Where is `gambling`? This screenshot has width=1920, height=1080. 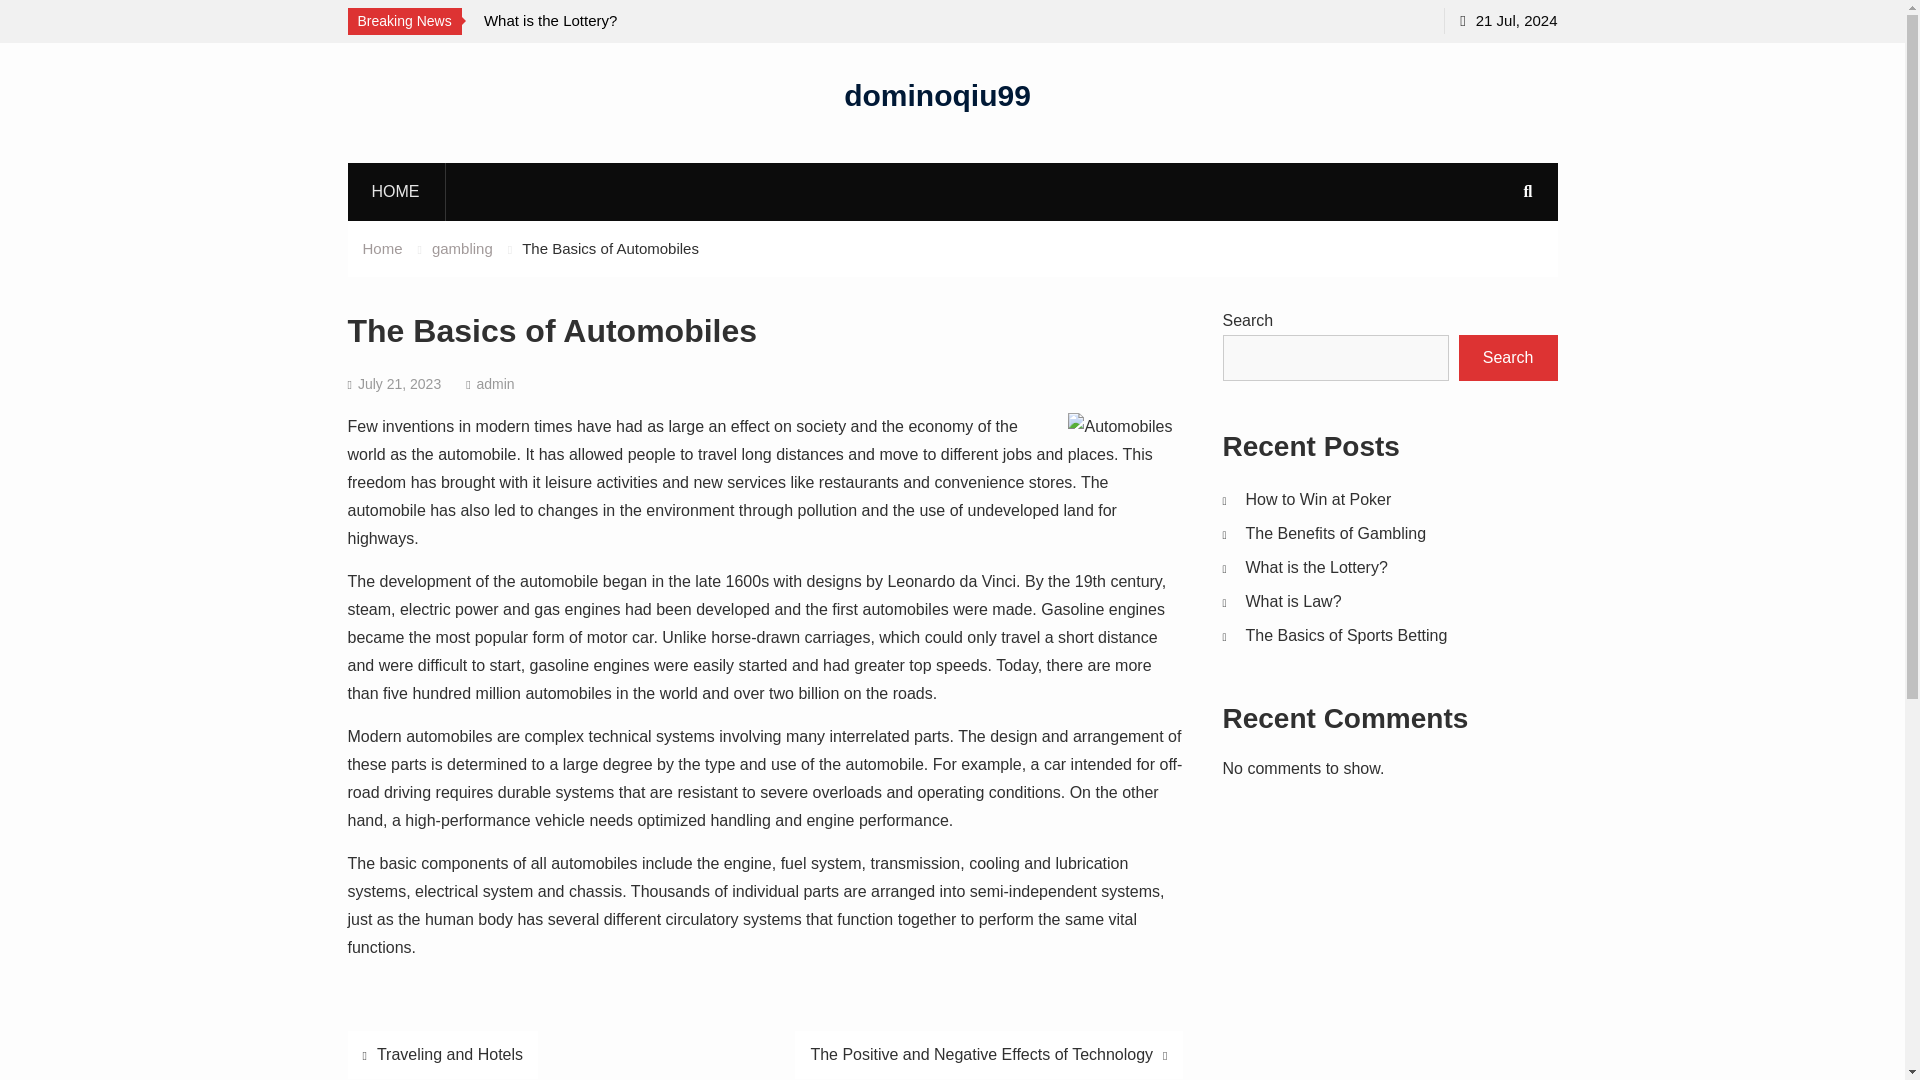
gambling is located at coordinates (462, 248).